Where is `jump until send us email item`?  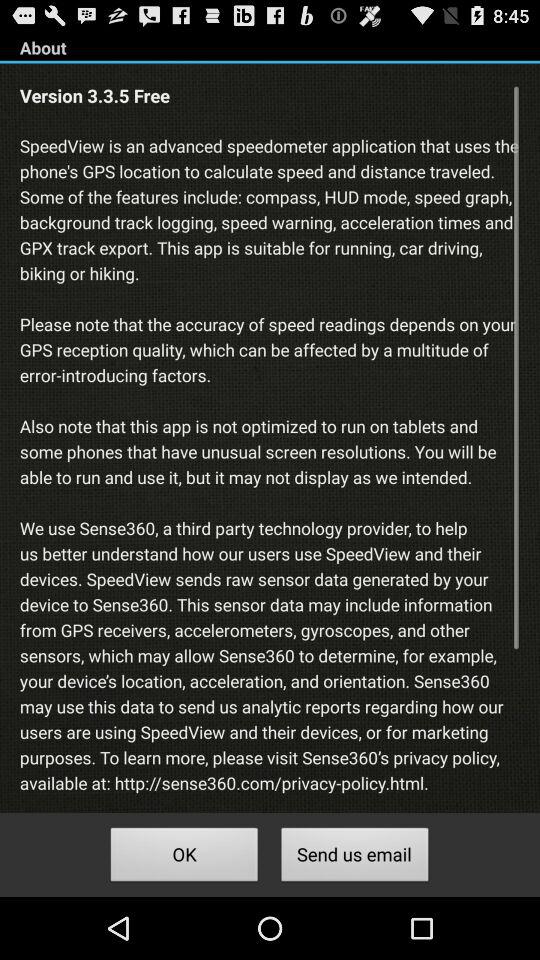
jump until send us email item is located at coordinates (354, 858).